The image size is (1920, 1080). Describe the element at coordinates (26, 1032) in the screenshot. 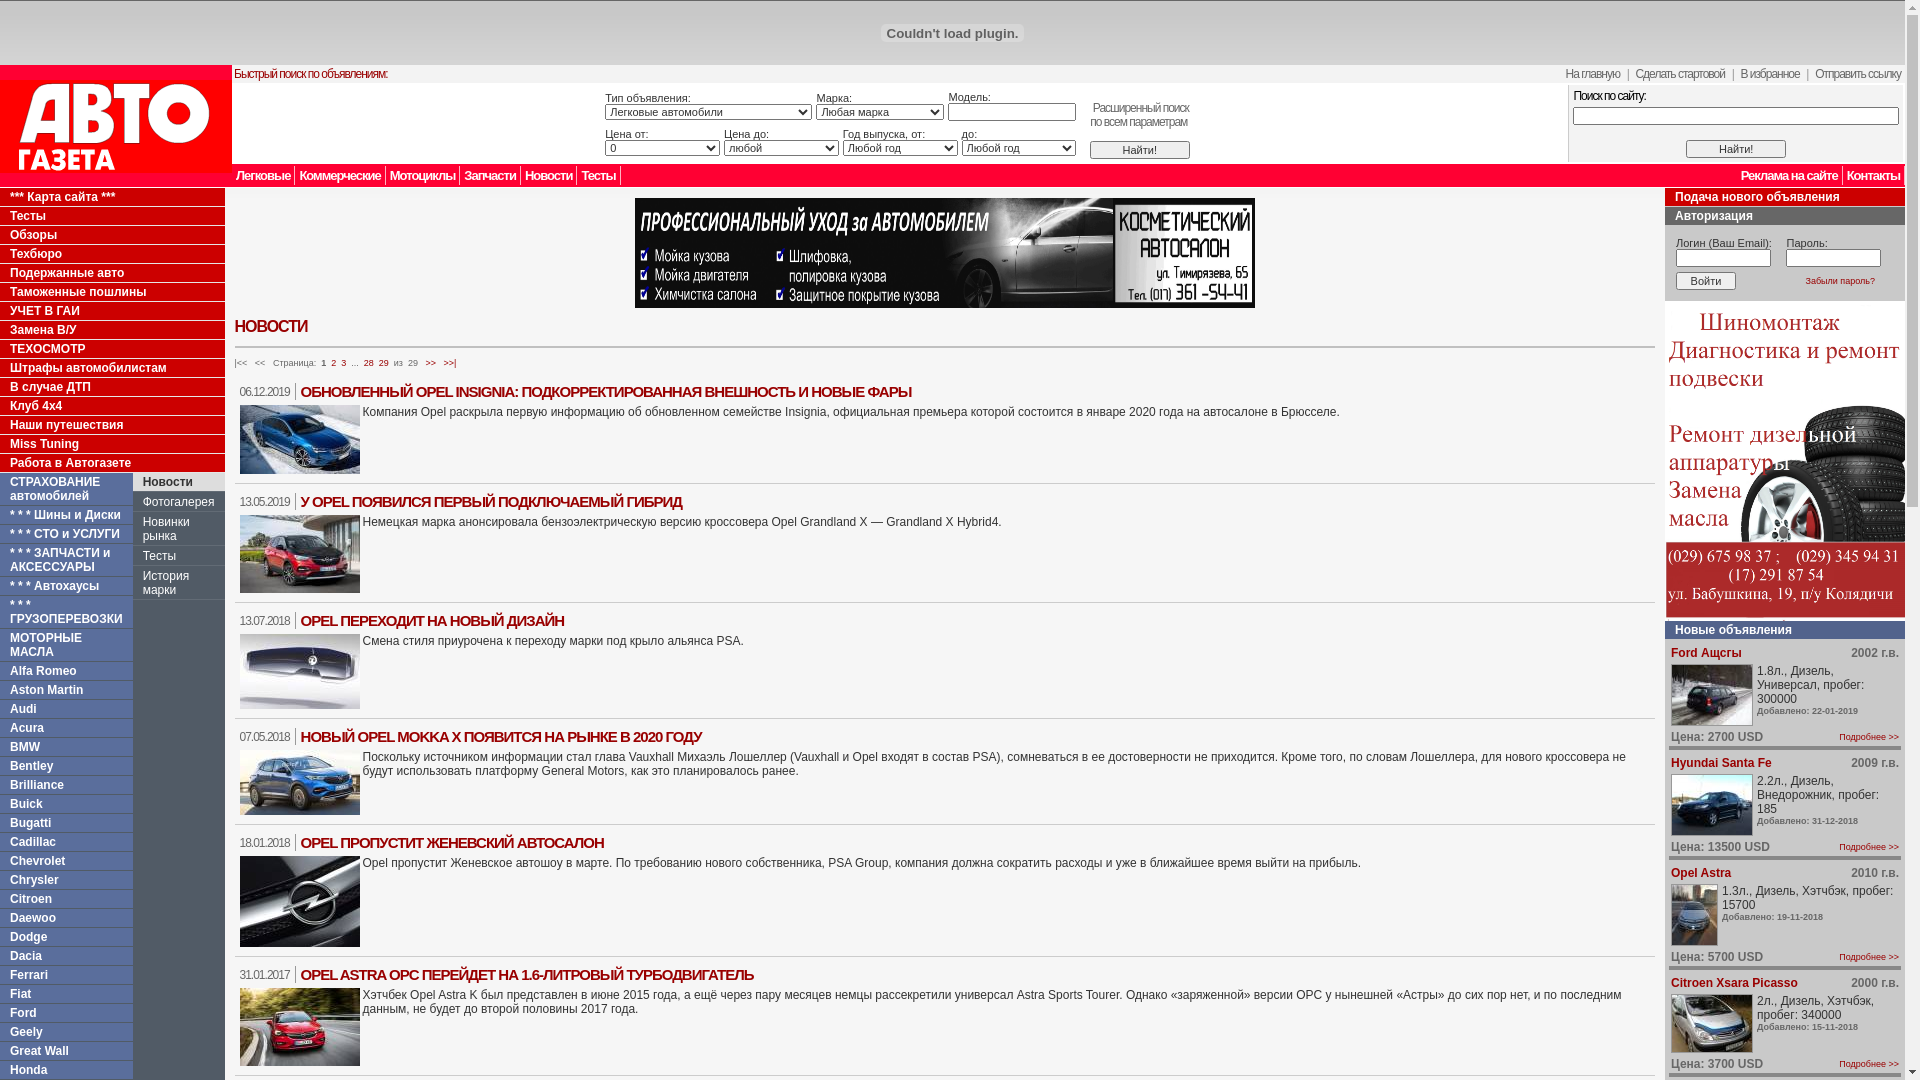

I see `Geely` at that location.